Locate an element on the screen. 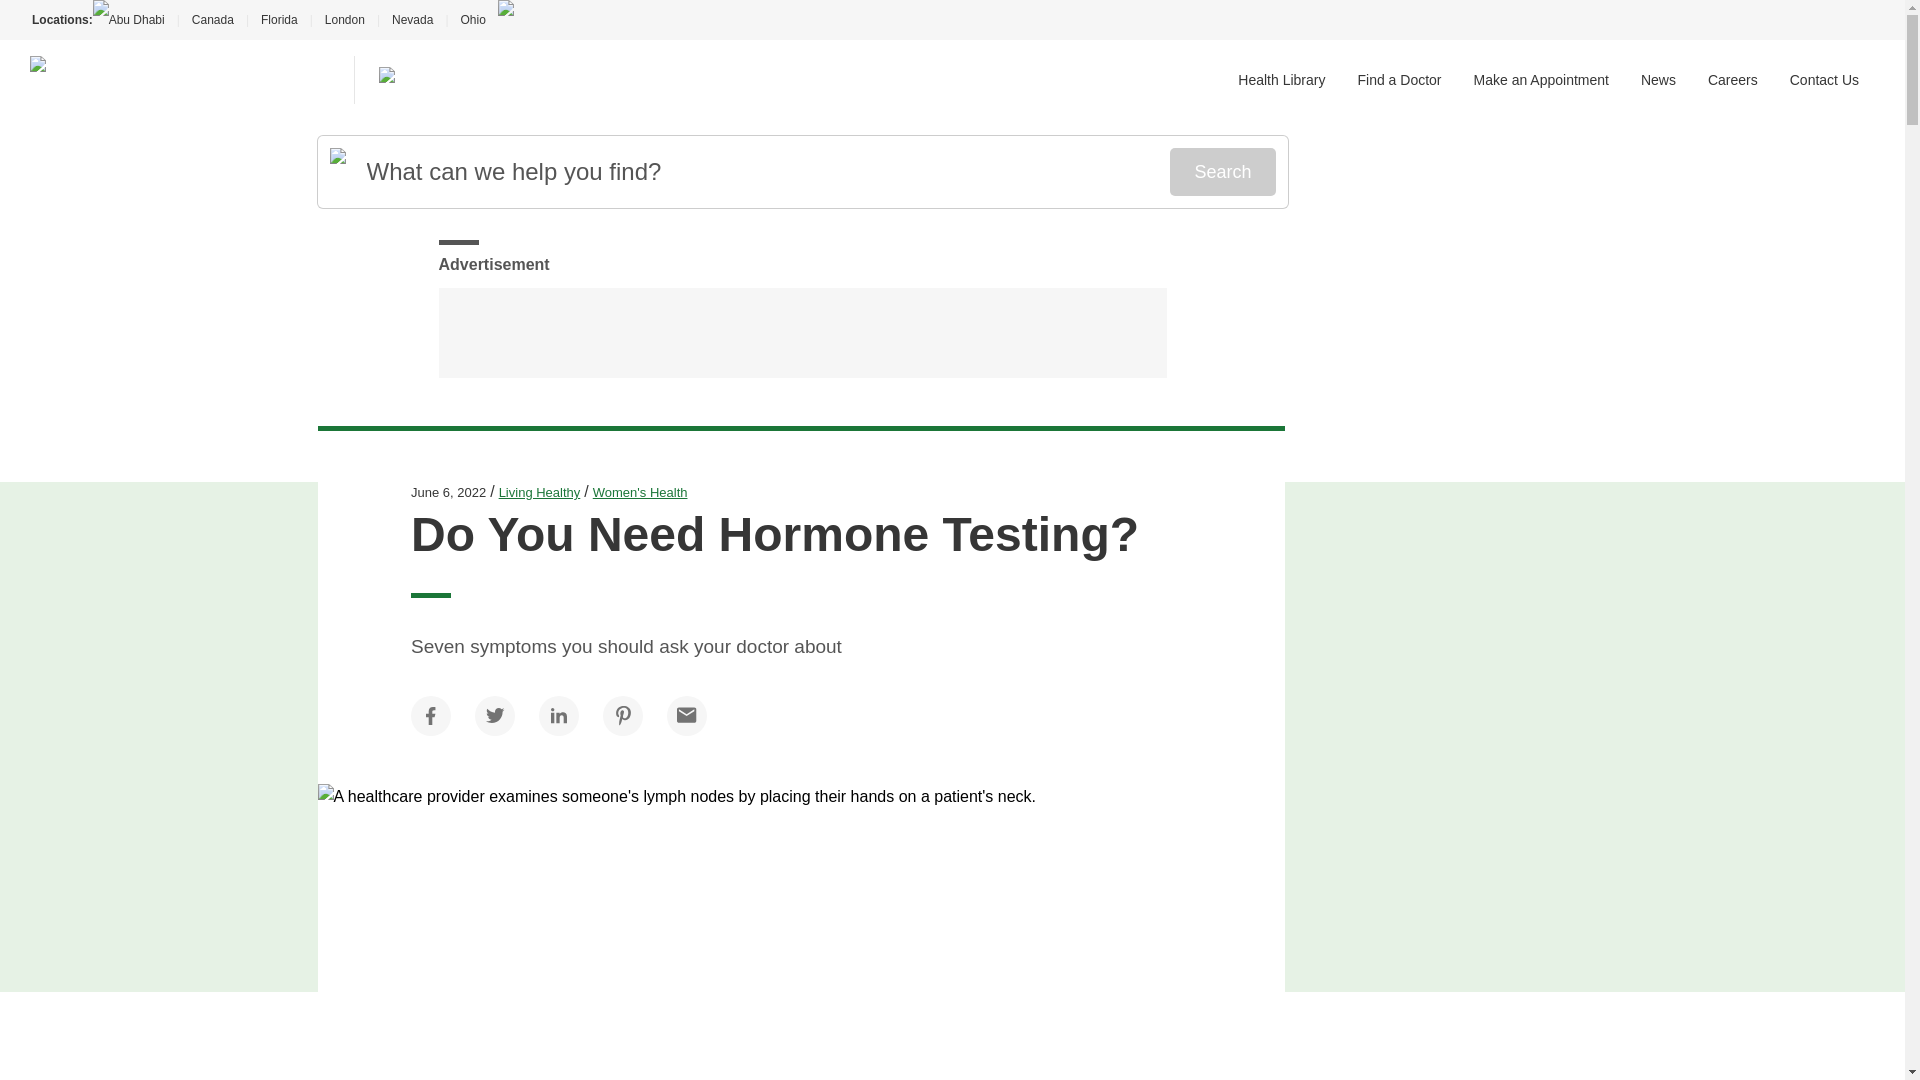 The width and height of the screenshot is (1920, 1080). Careers is located at coordinates (1733, 80).